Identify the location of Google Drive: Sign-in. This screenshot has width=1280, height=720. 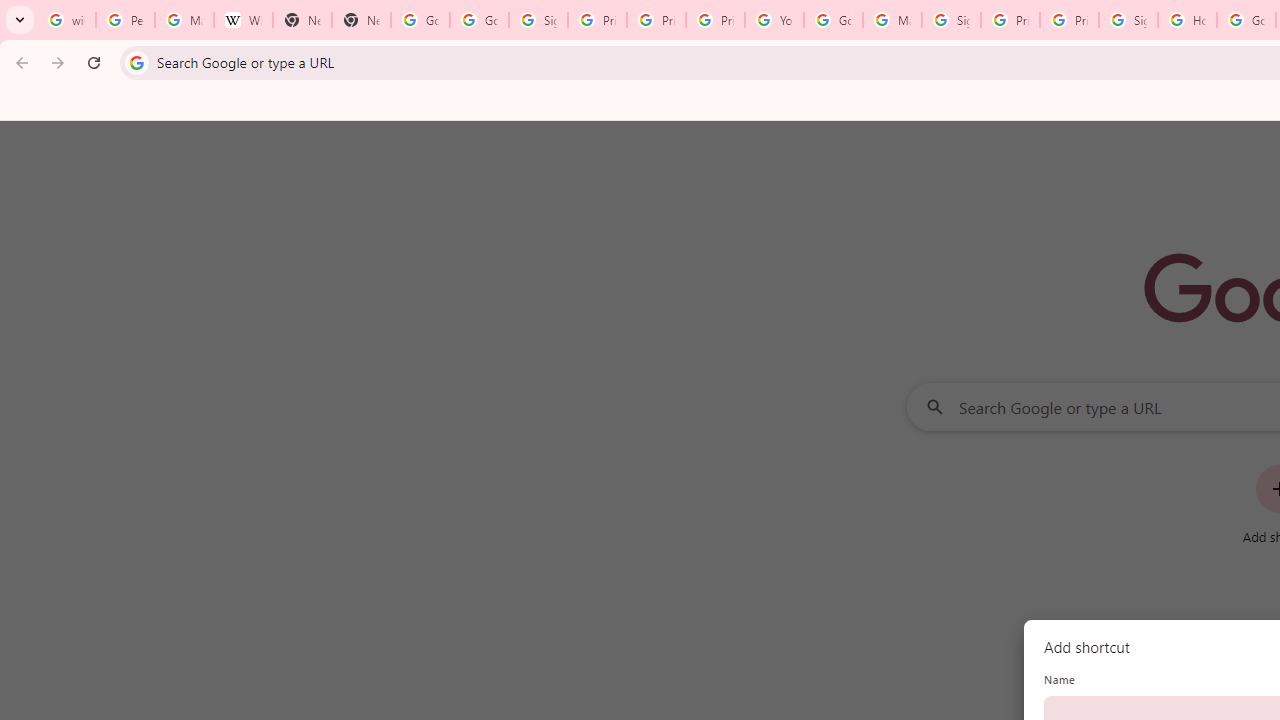
(480, 20).